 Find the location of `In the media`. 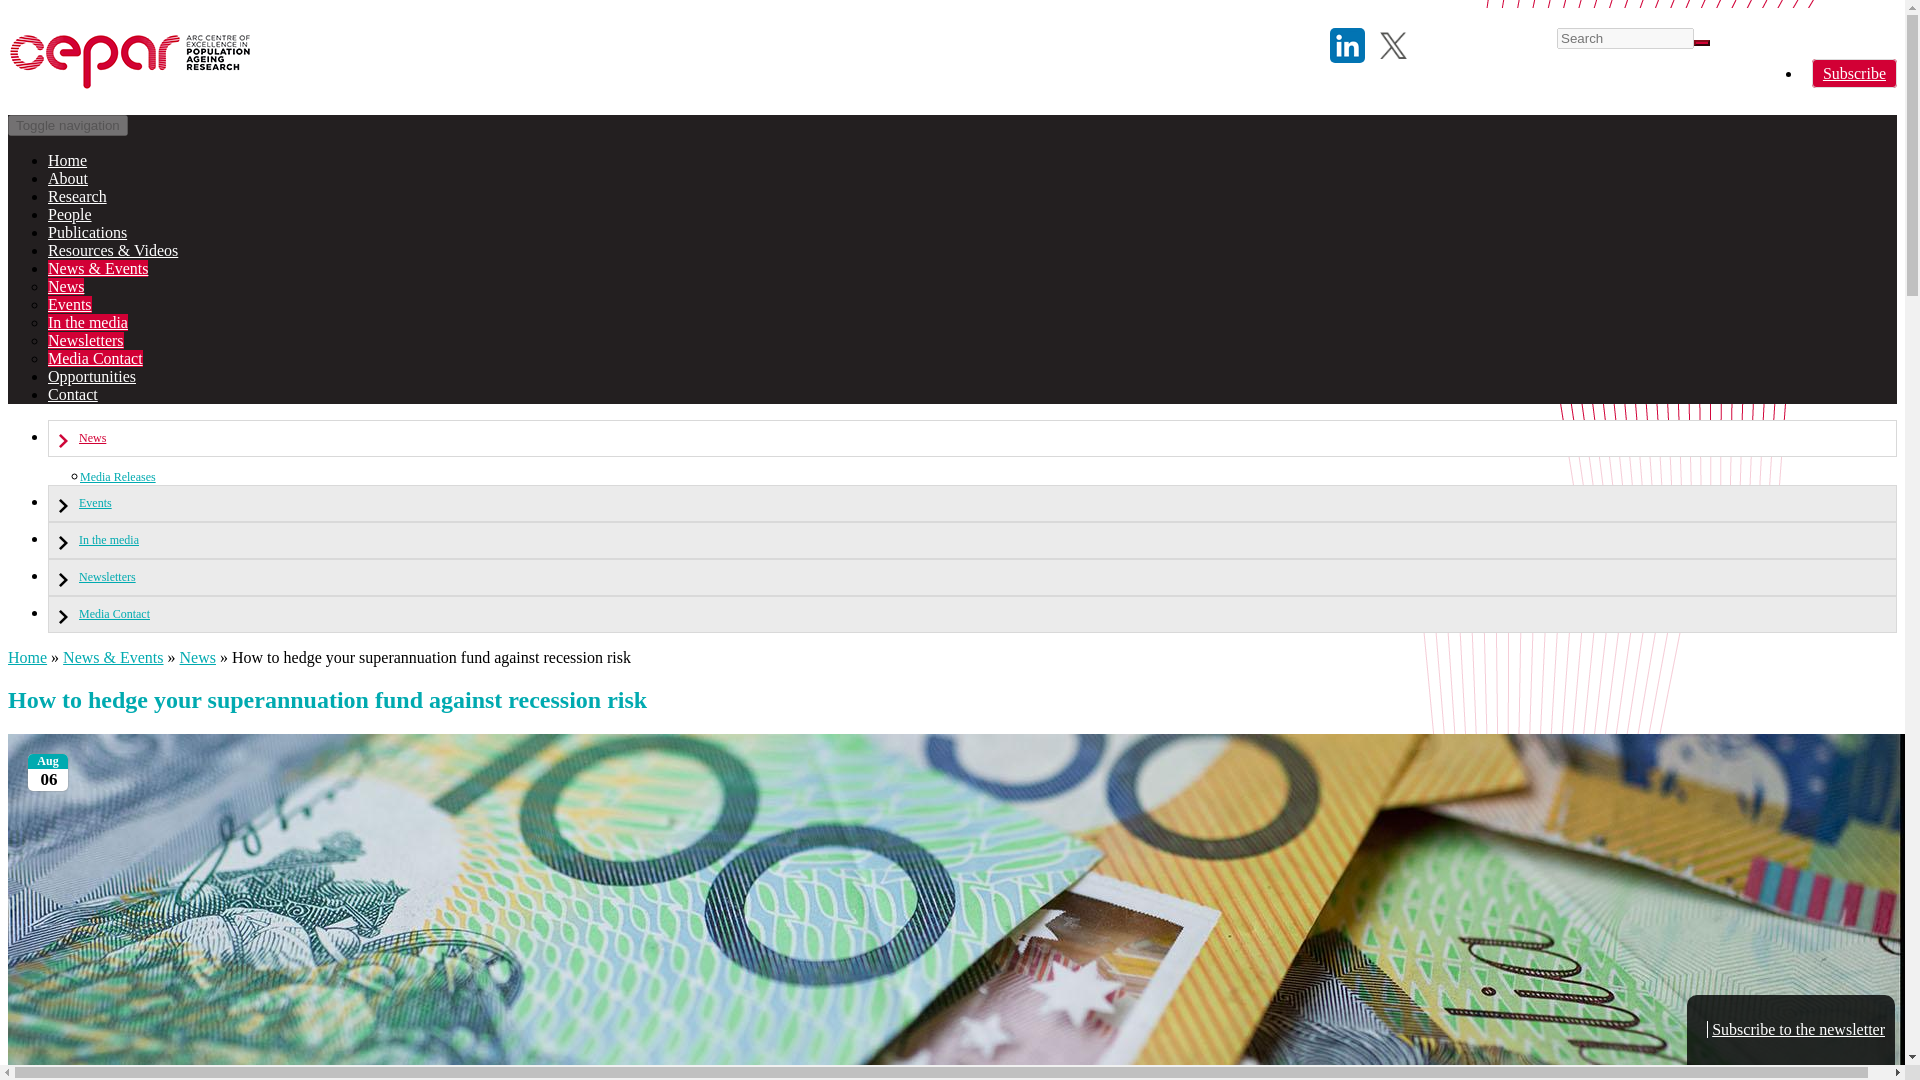

In the media is located at coordinates (88, 322).